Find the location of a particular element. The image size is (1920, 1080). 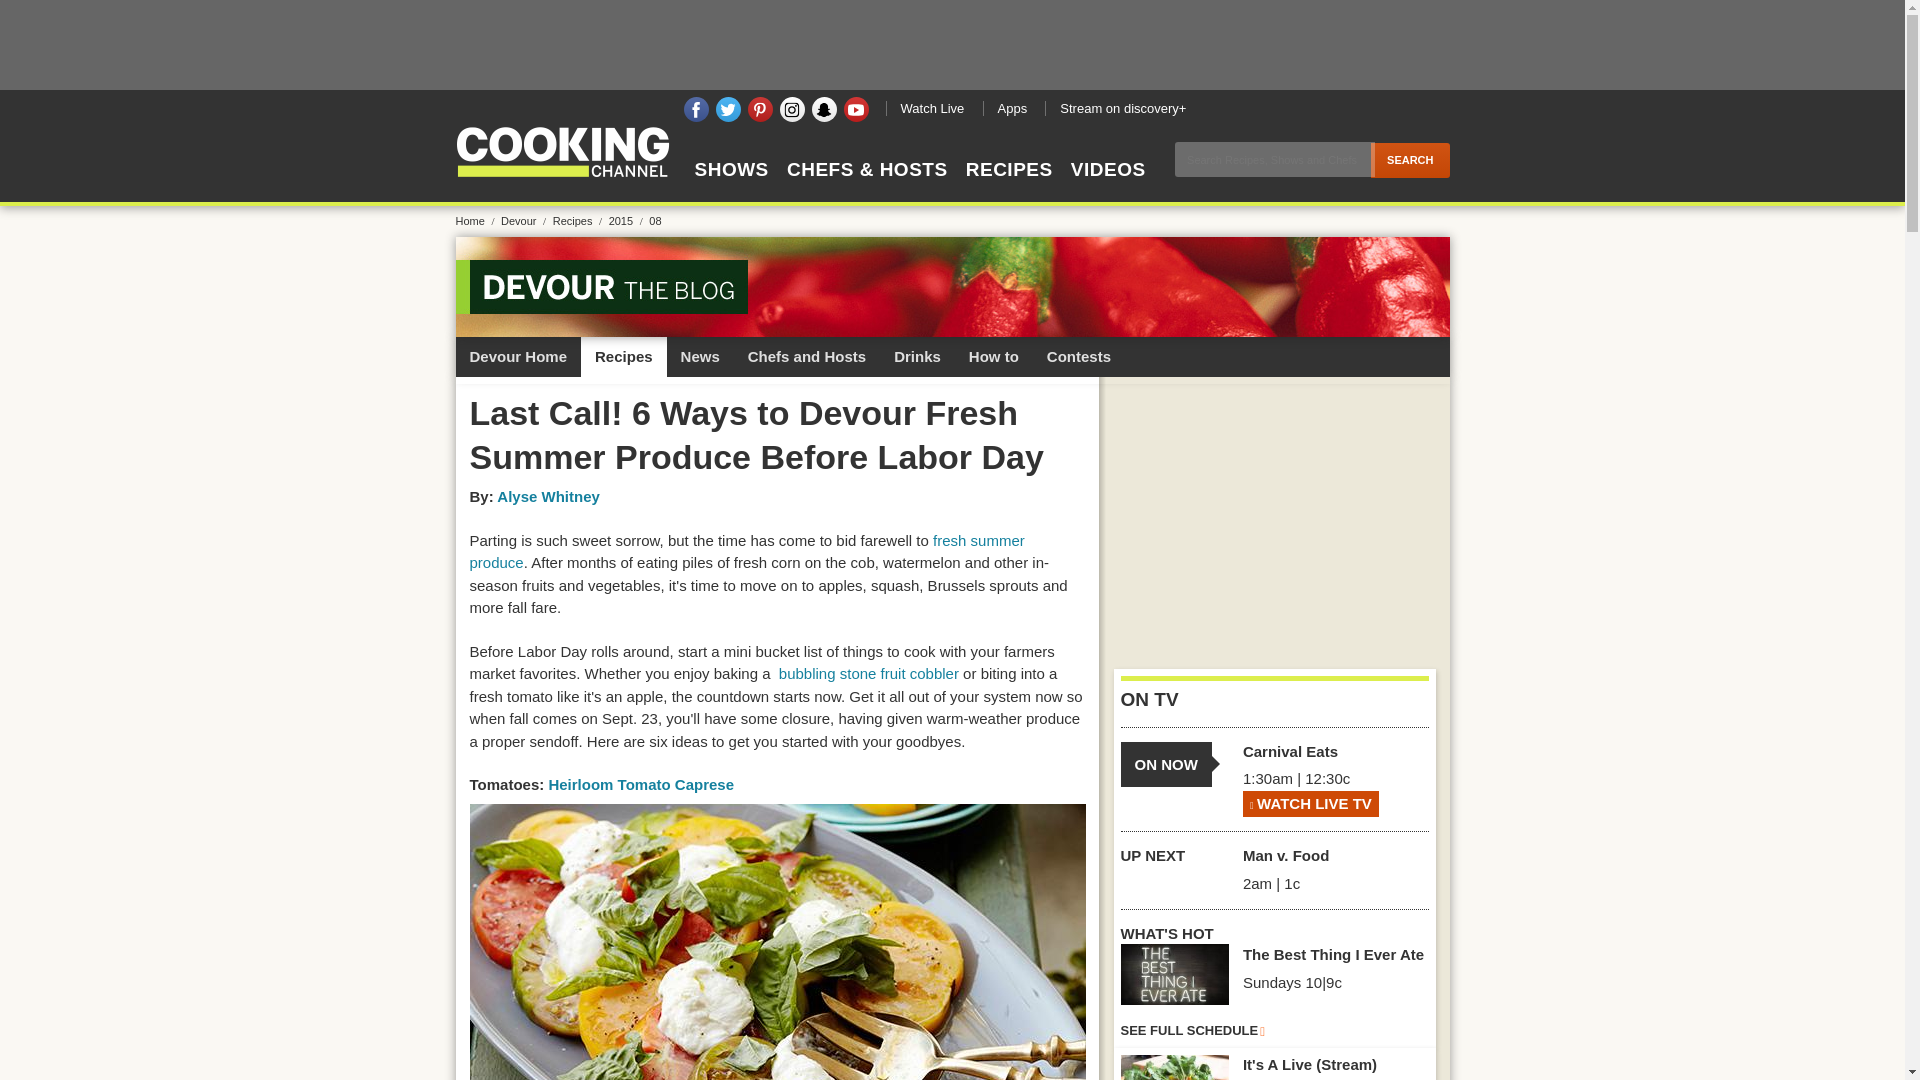

Drinks is located at coordinates (916, 356).